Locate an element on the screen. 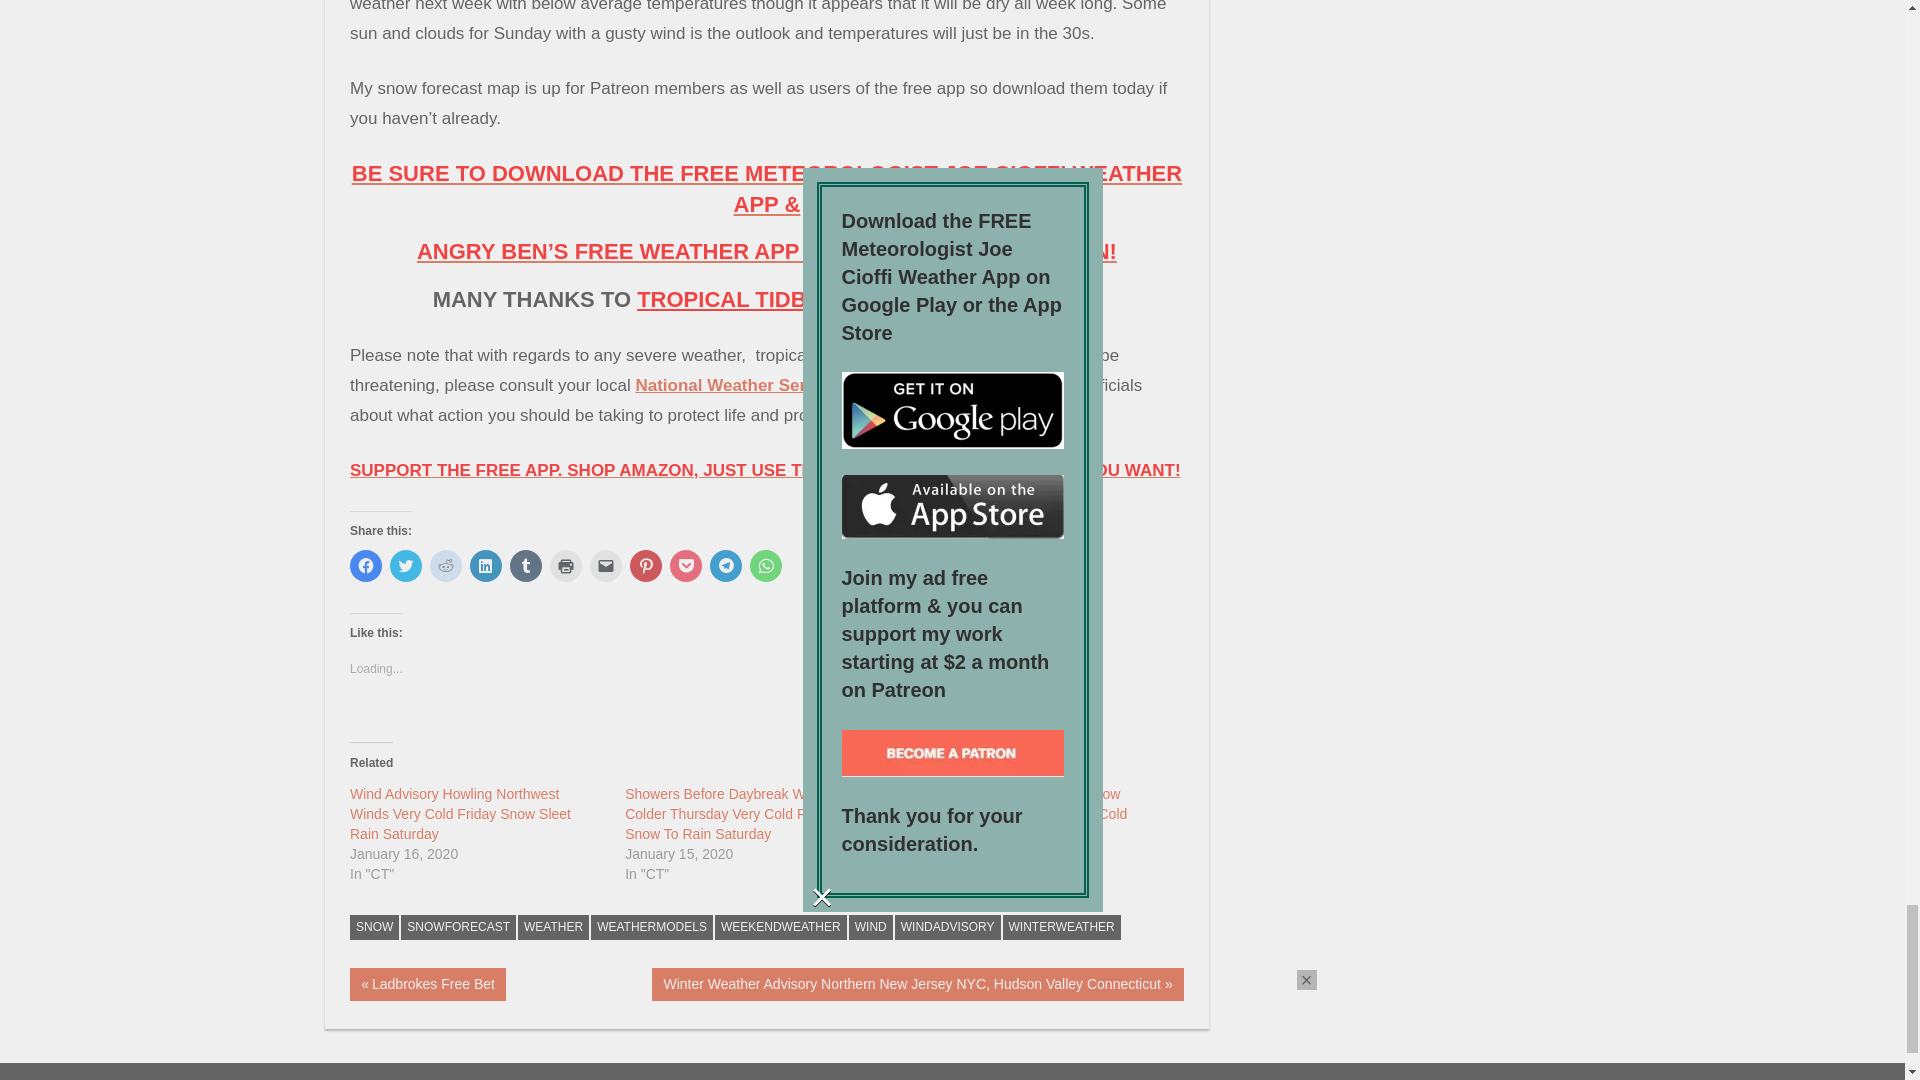 This screenshot has width=1920, height=1080. Click to share on Reddit is located at coordinates (446, 566).